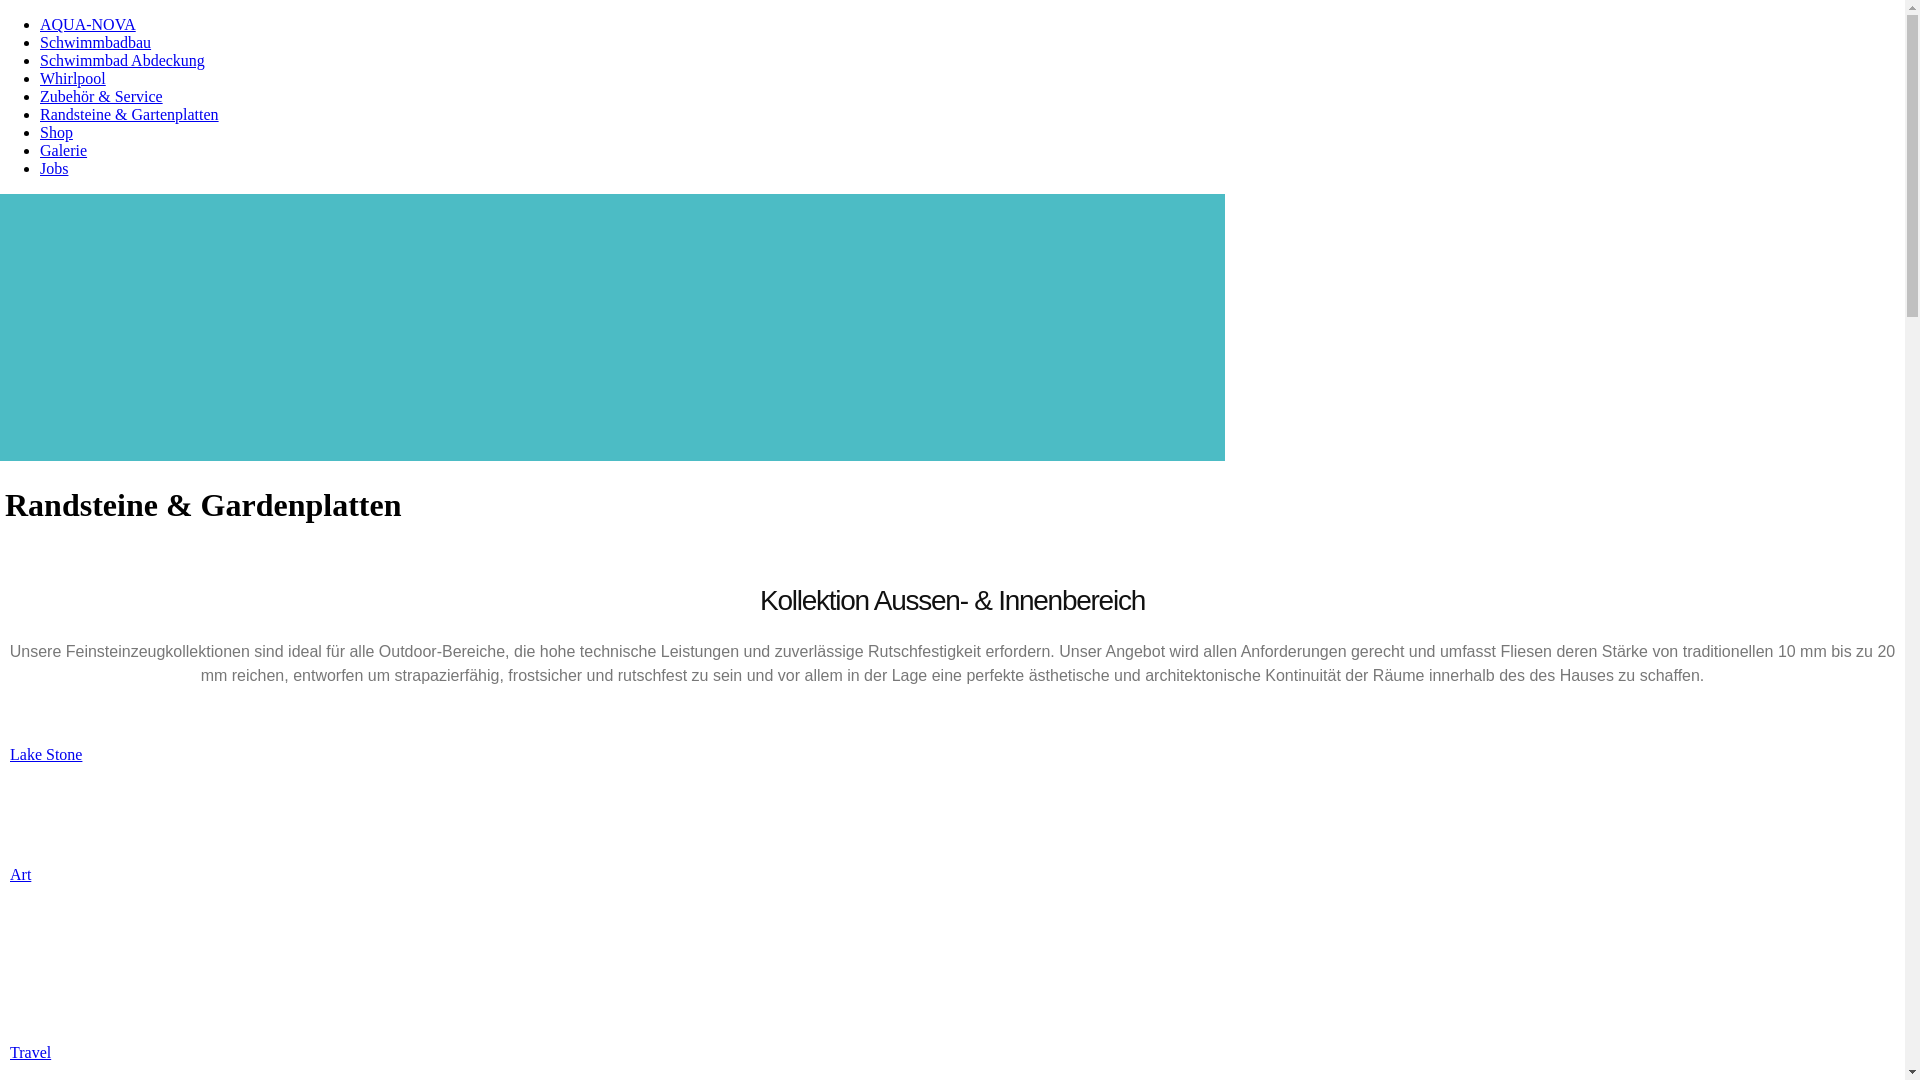  What do you see at coordinates (88, 24) in the screenshot?
I see `AQUA-NOVA` at bounding box center [88, 24].